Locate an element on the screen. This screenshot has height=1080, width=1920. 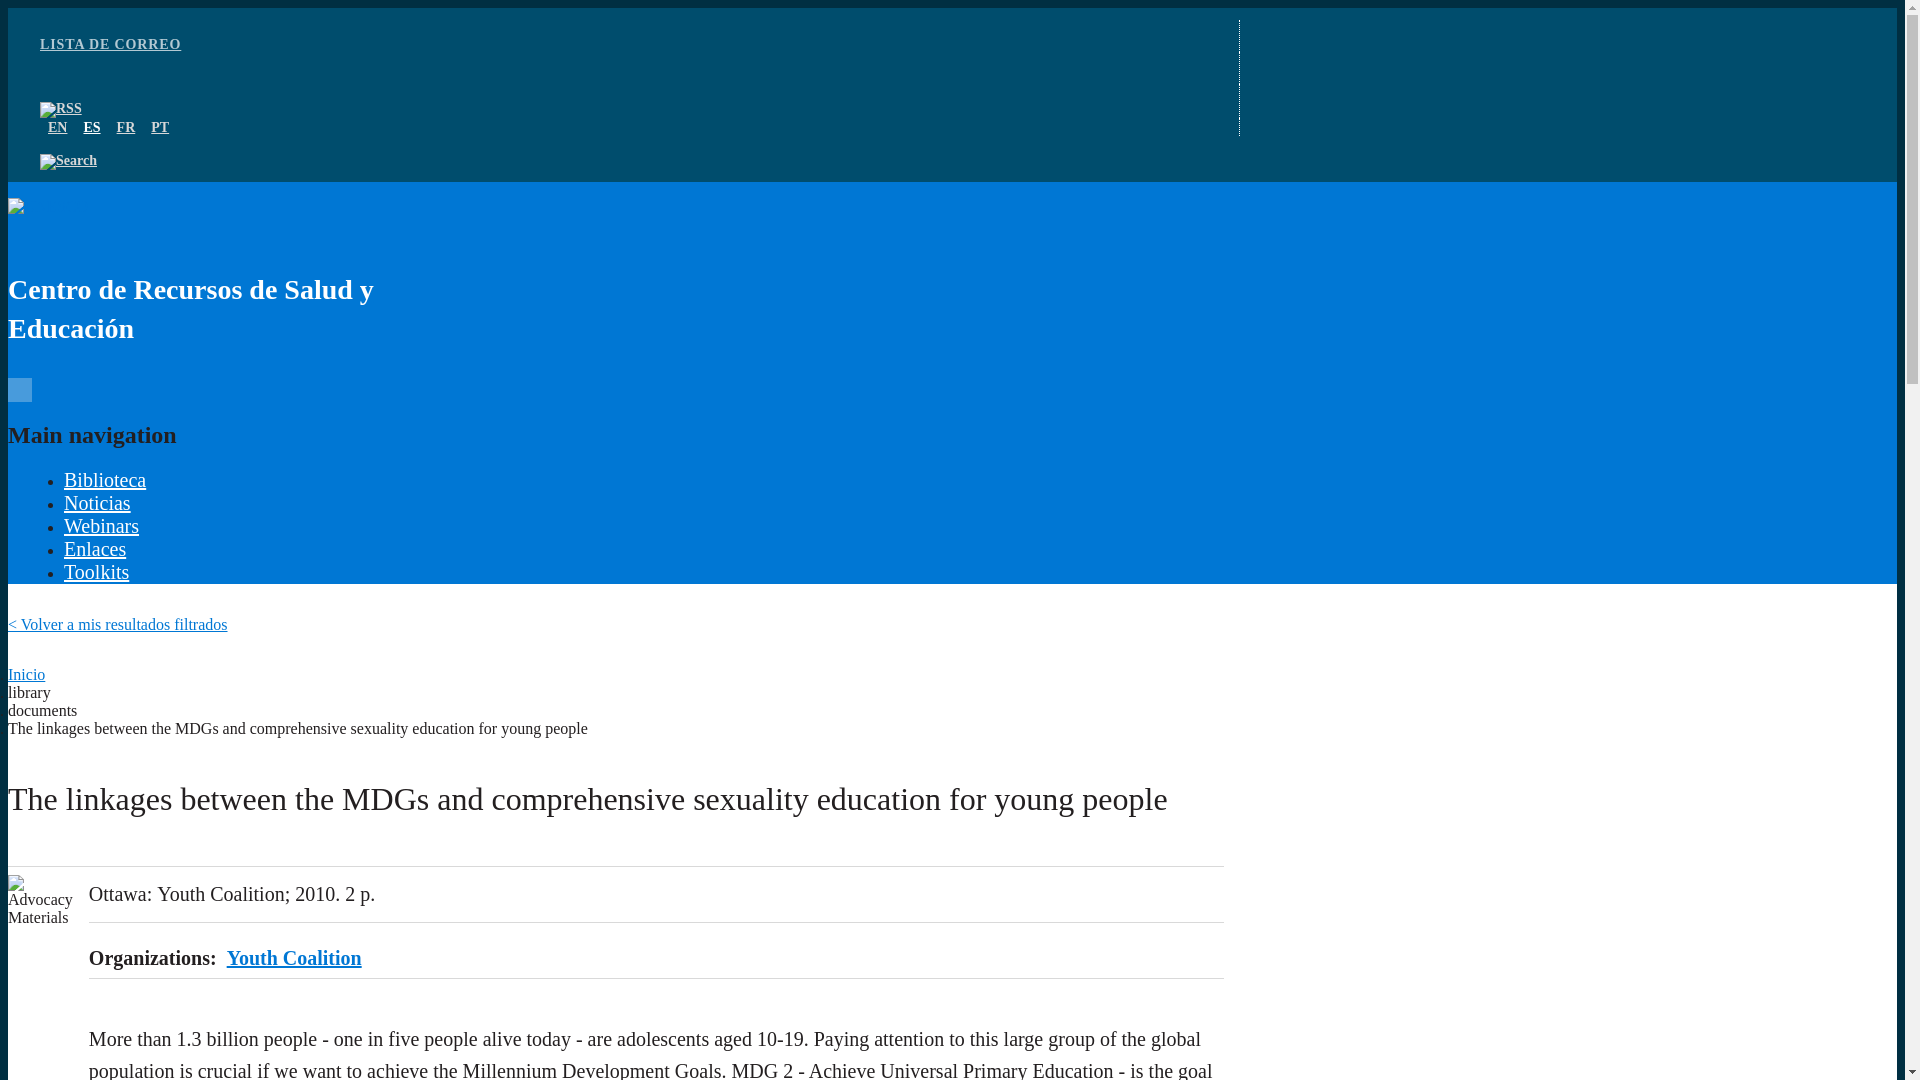
Youth Coalition is located at coordinates (294, 958).